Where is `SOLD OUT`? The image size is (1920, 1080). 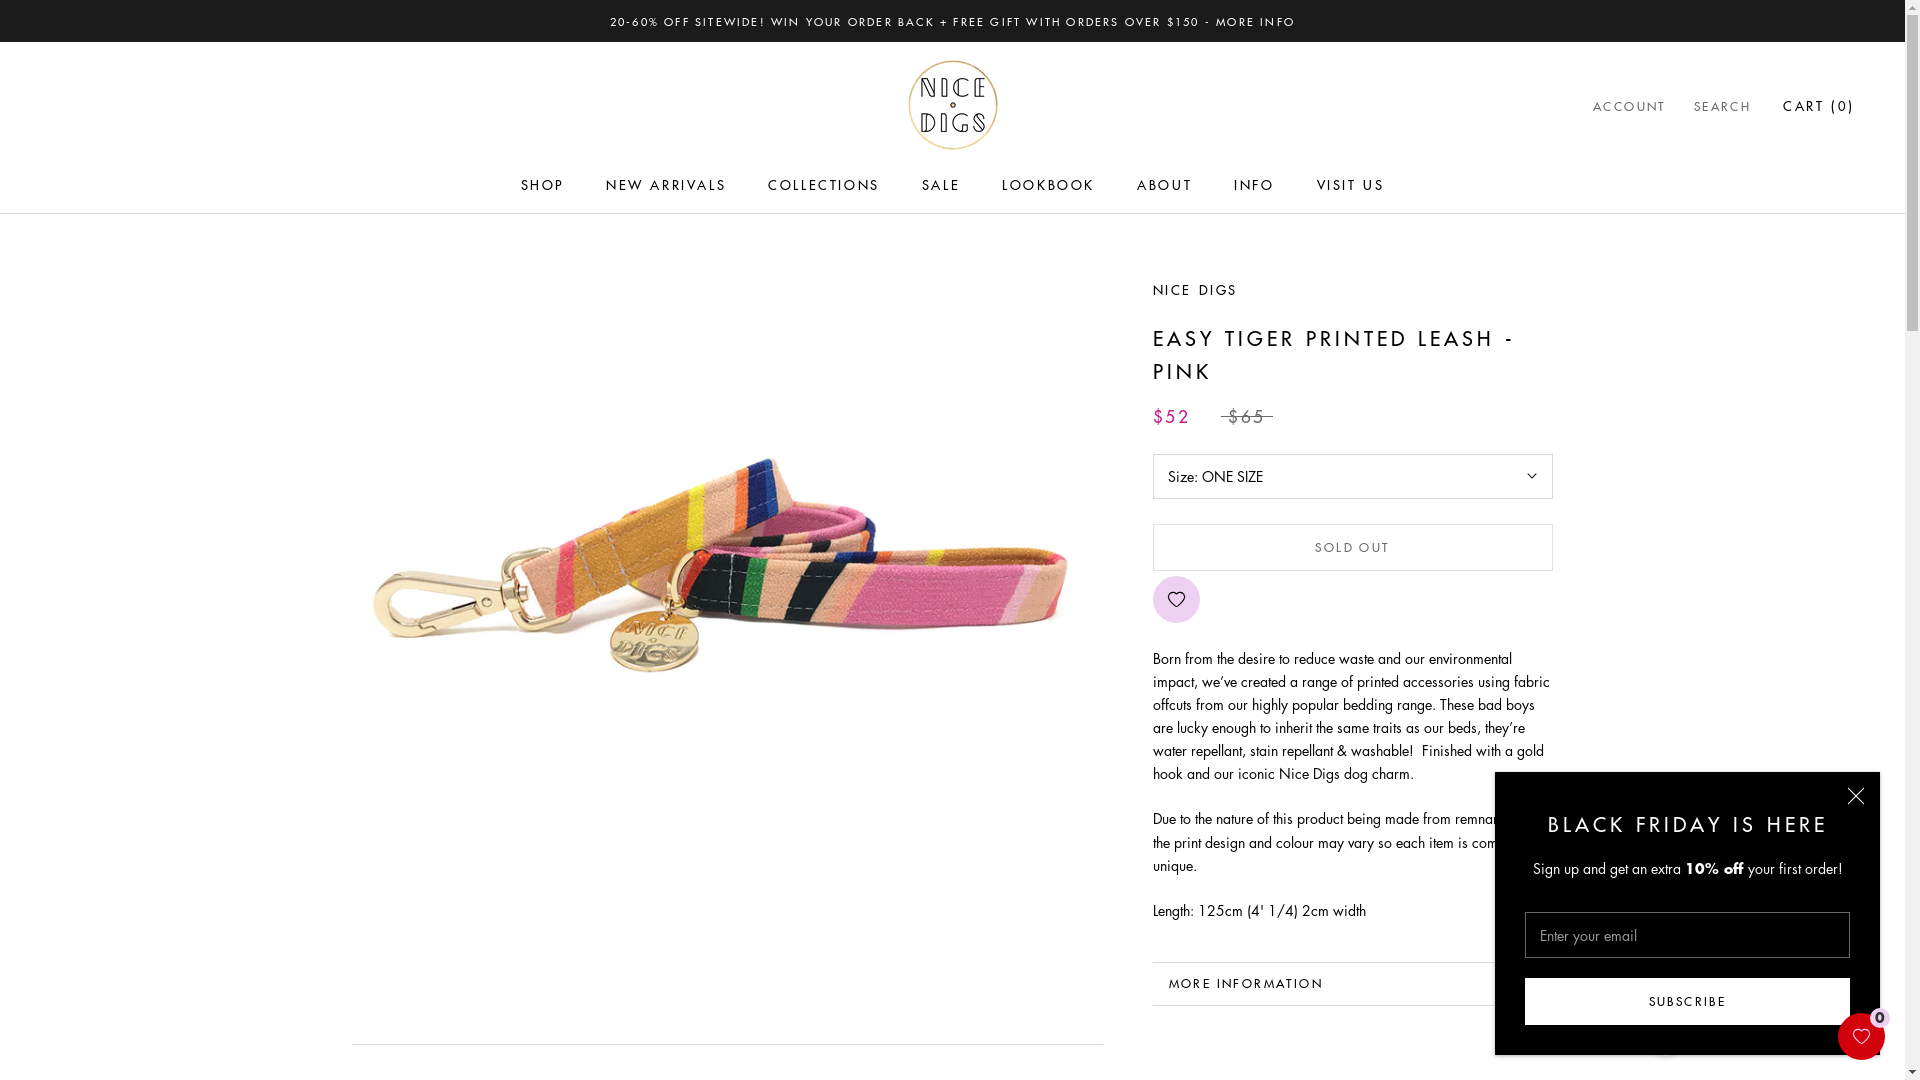
SOLD OUT is located at coordinates (1352, 548).